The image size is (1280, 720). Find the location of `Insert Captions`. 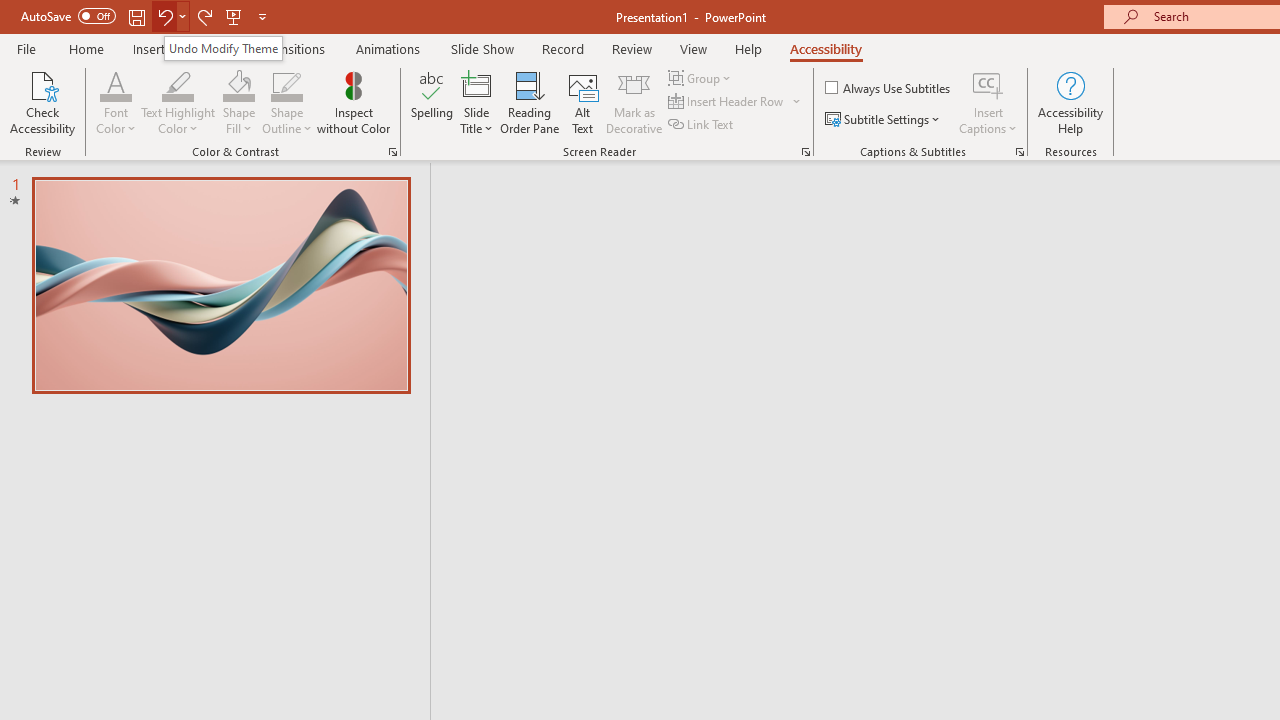

Insert Captions is located at coordinates (988, 102).